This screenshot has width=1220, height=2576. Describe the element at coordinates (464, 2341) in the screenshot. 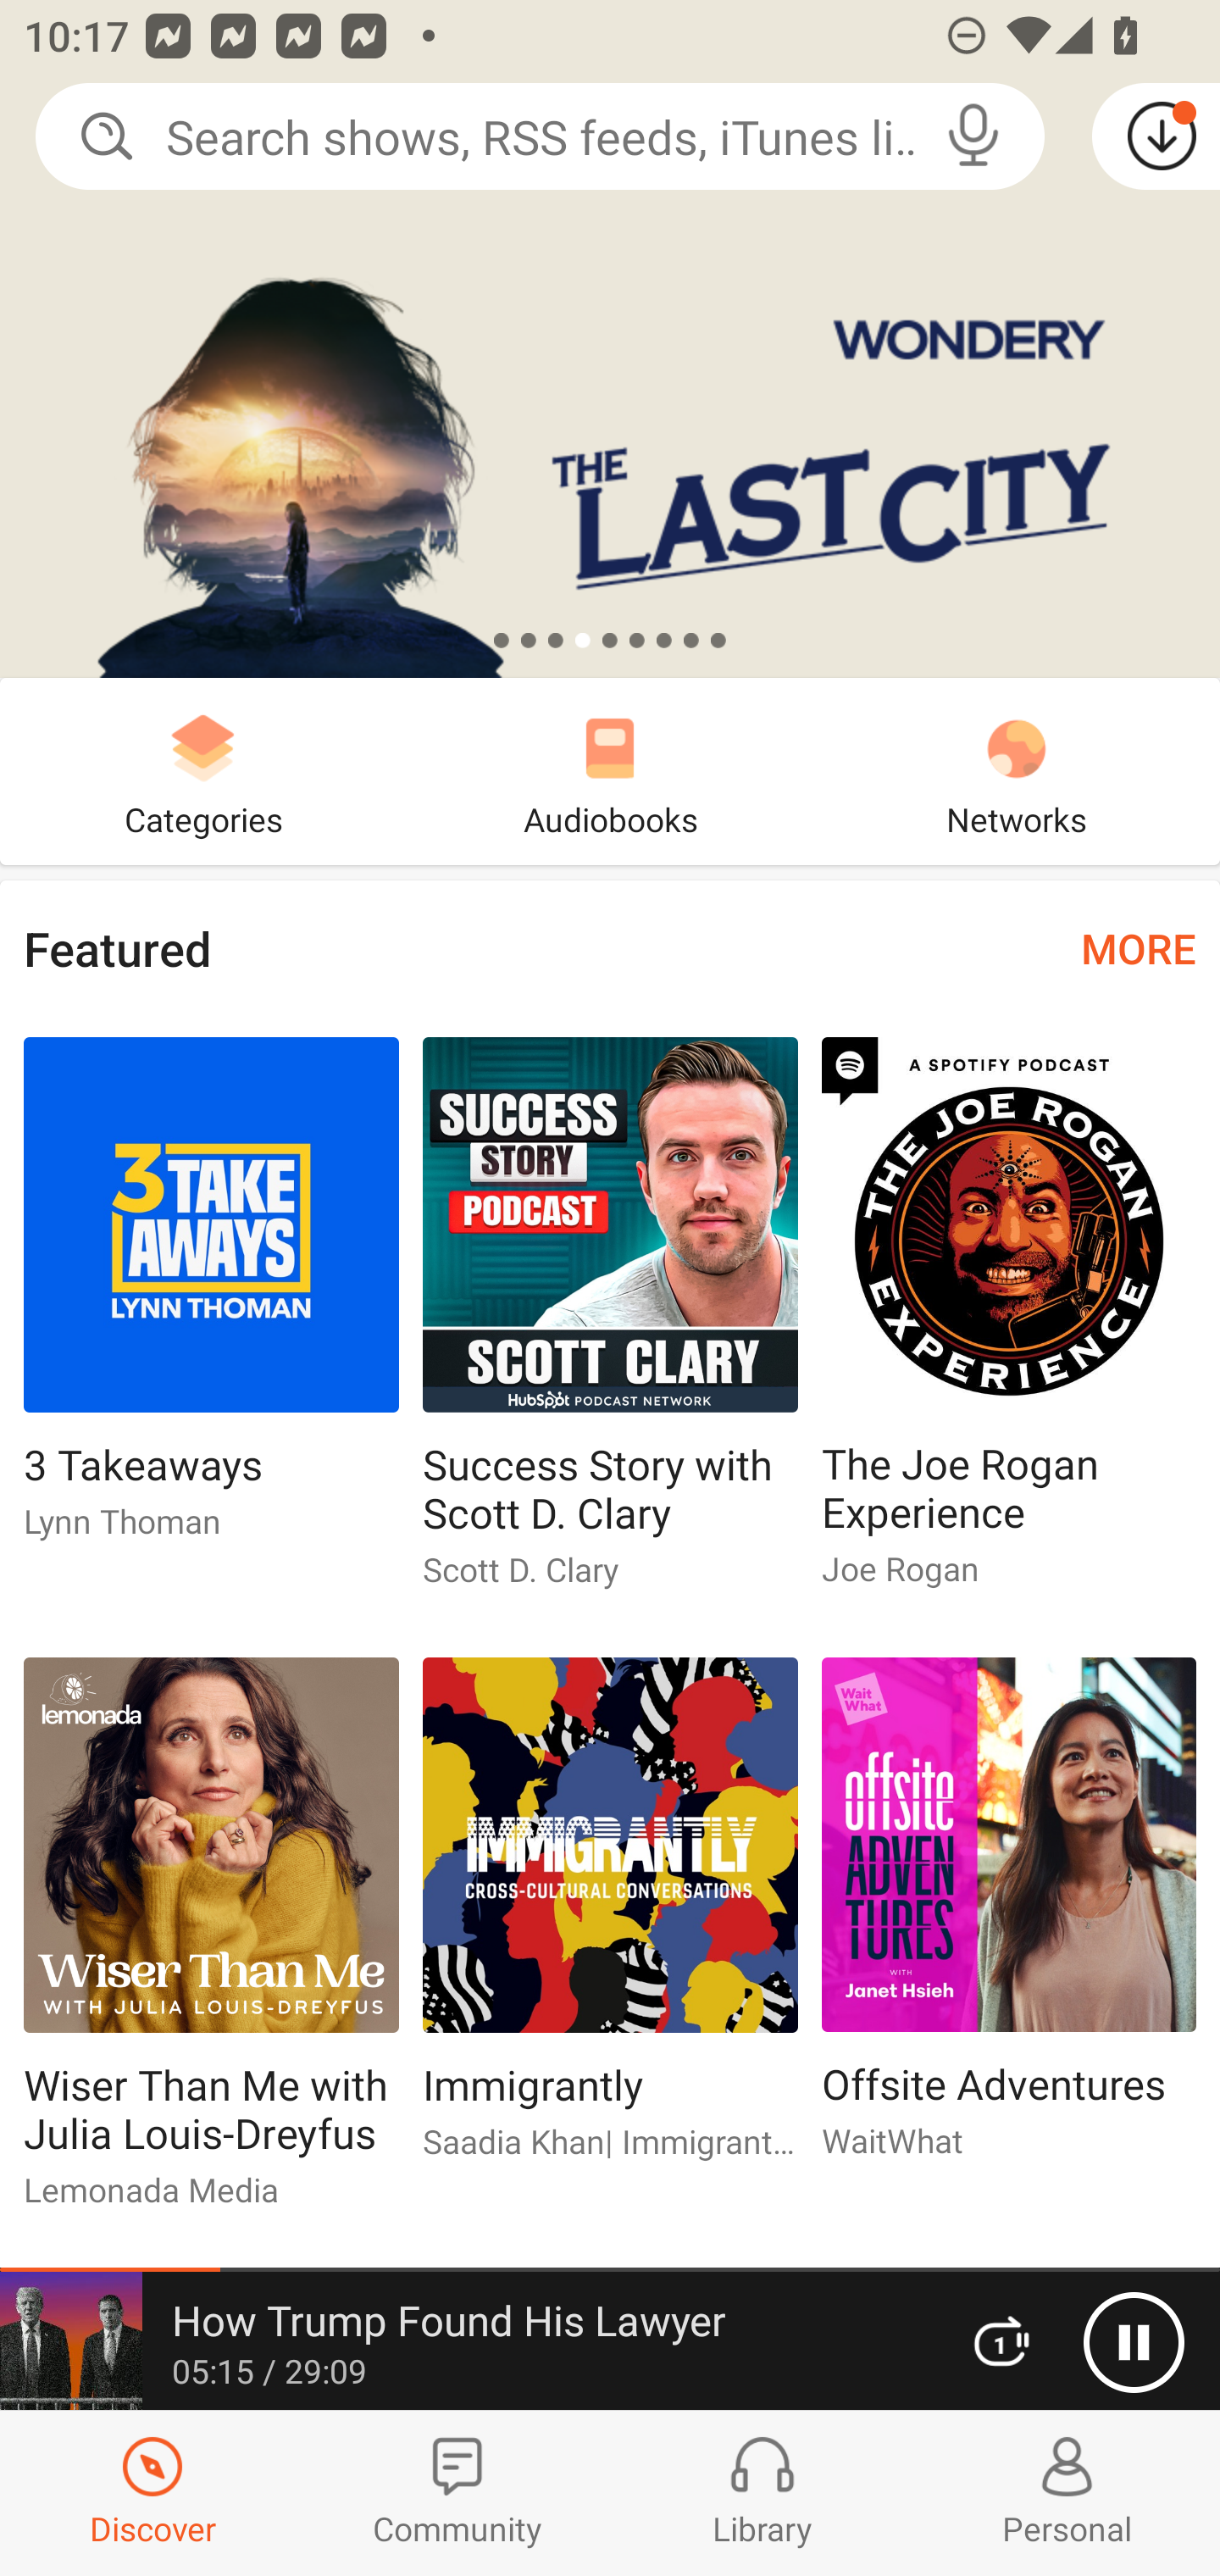

I see `How Trump Found His Lawyer 05:15 / 29:09` at that location.